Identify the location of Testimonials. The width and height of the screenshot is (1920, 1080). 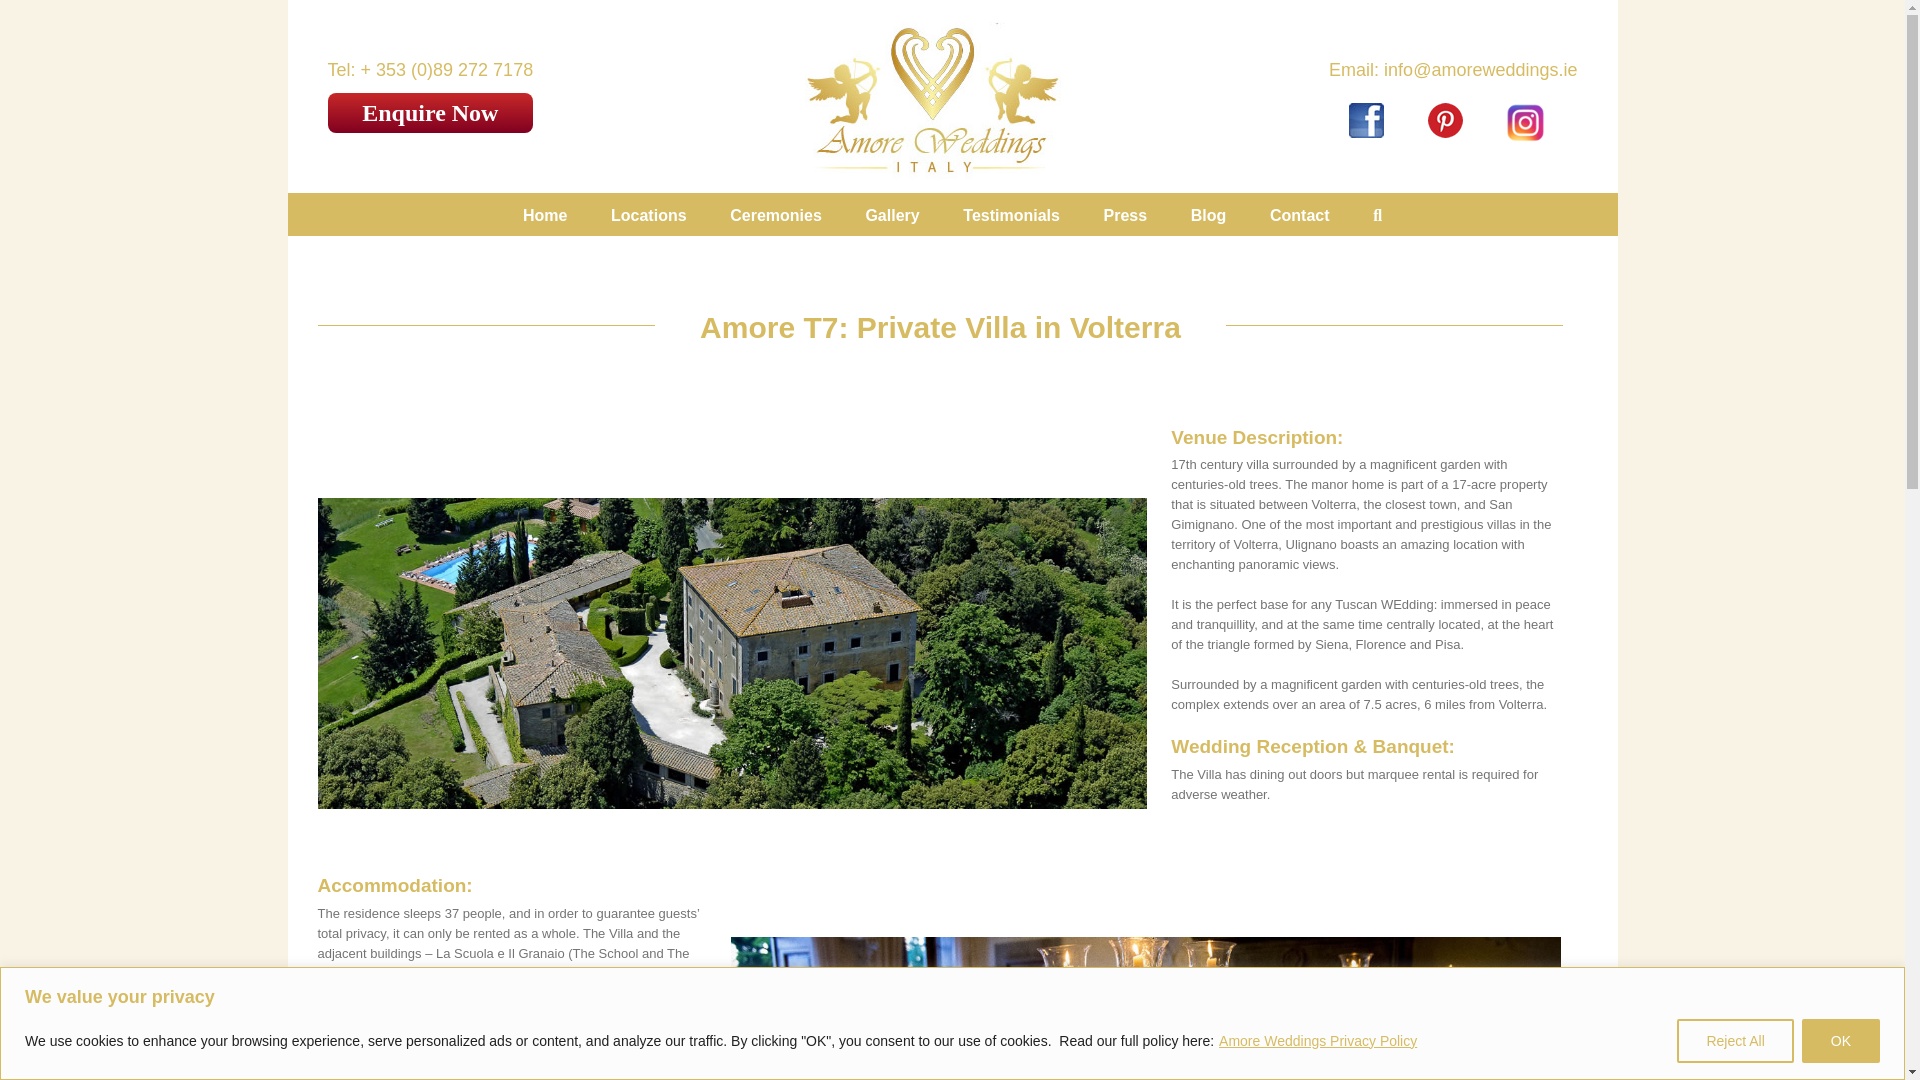
(1011, 214).